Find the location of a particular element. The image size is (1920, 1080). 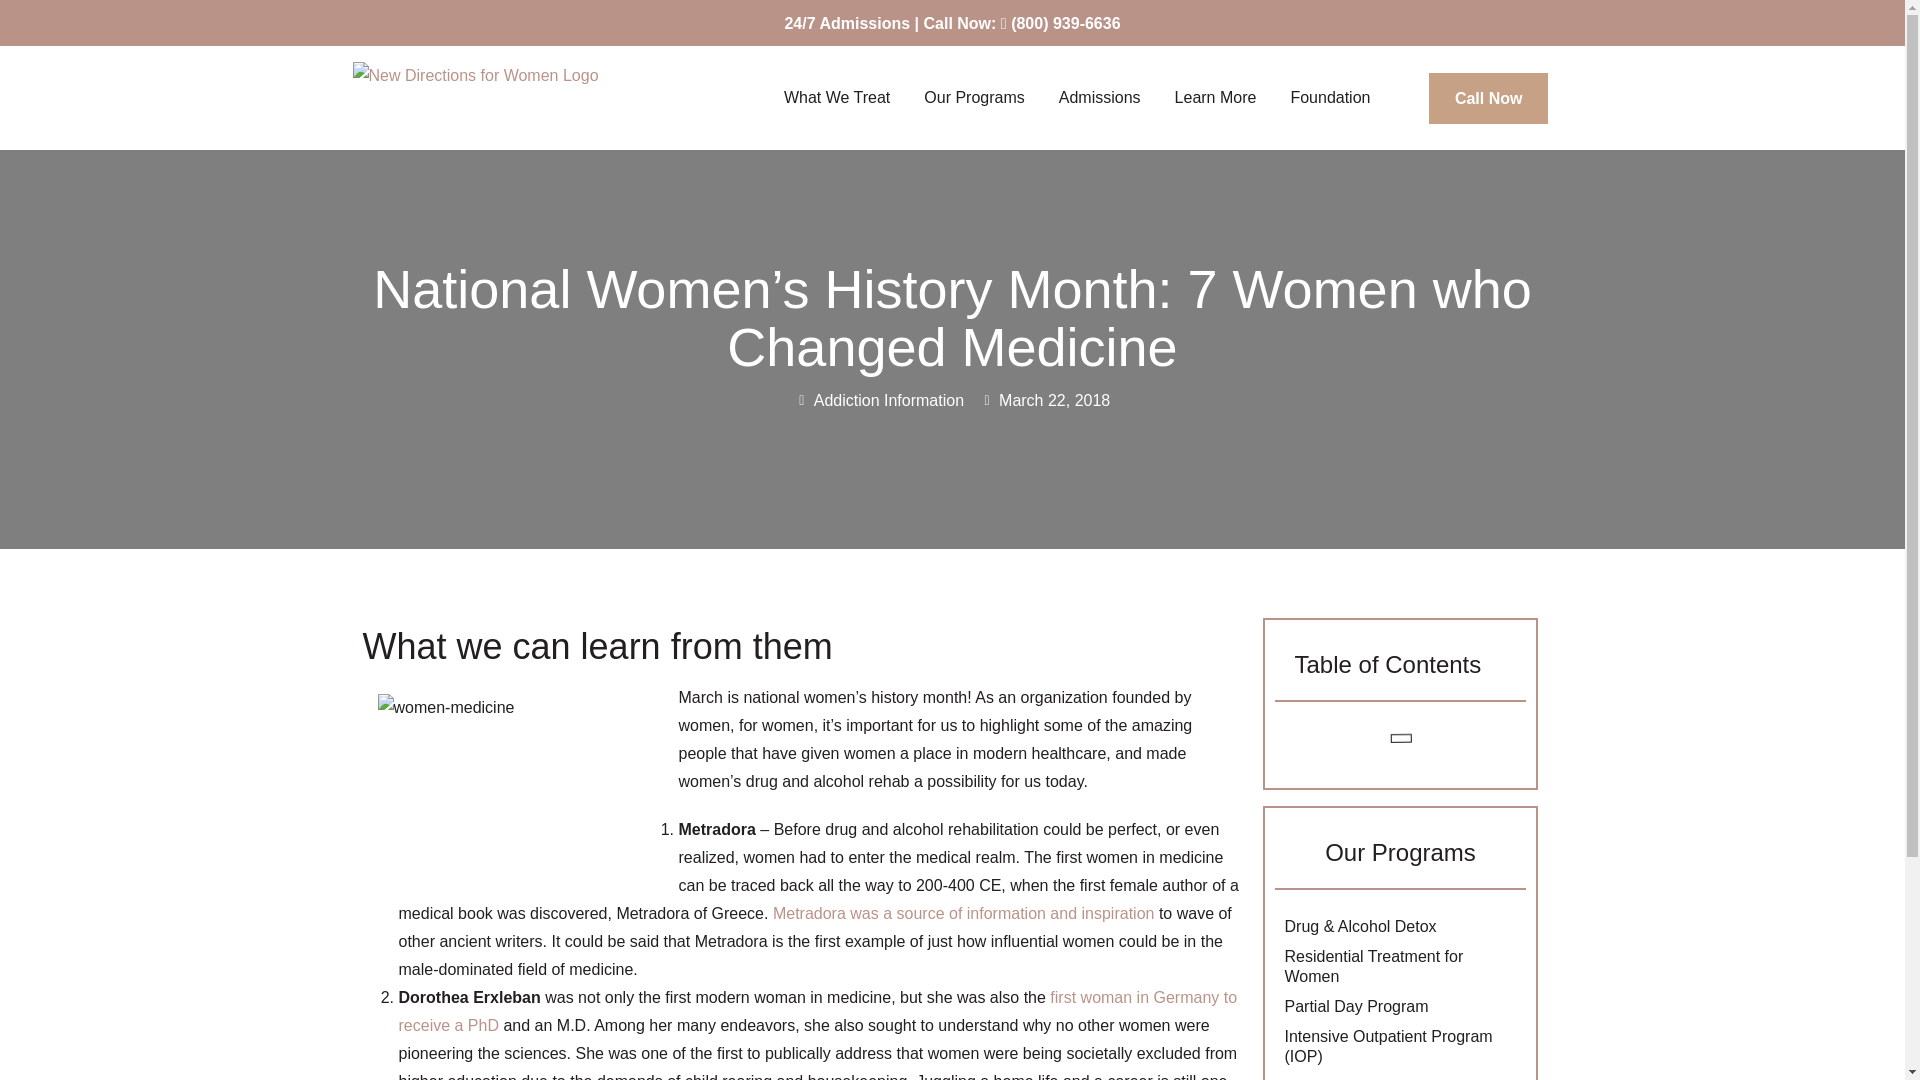

Learn More is located at coordinates (1220, 97).